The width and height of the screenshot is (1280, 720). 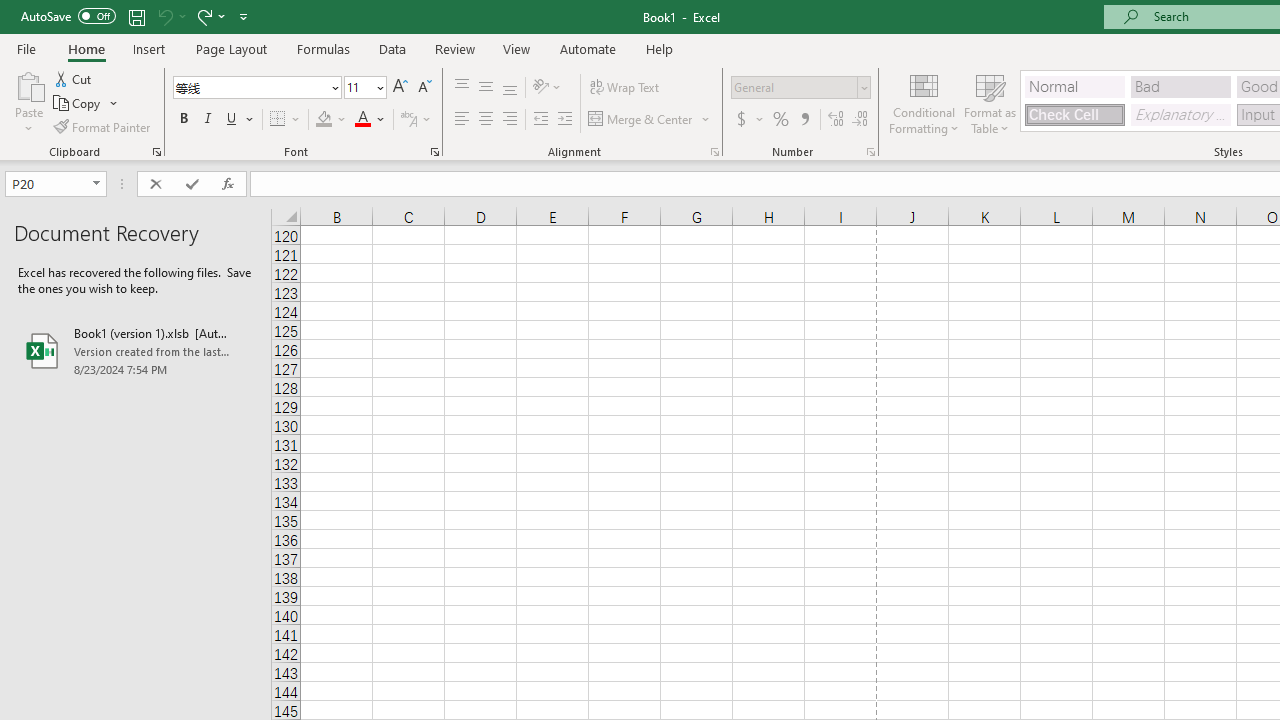 I want to click on Font Size, so click(x=365, y=88).